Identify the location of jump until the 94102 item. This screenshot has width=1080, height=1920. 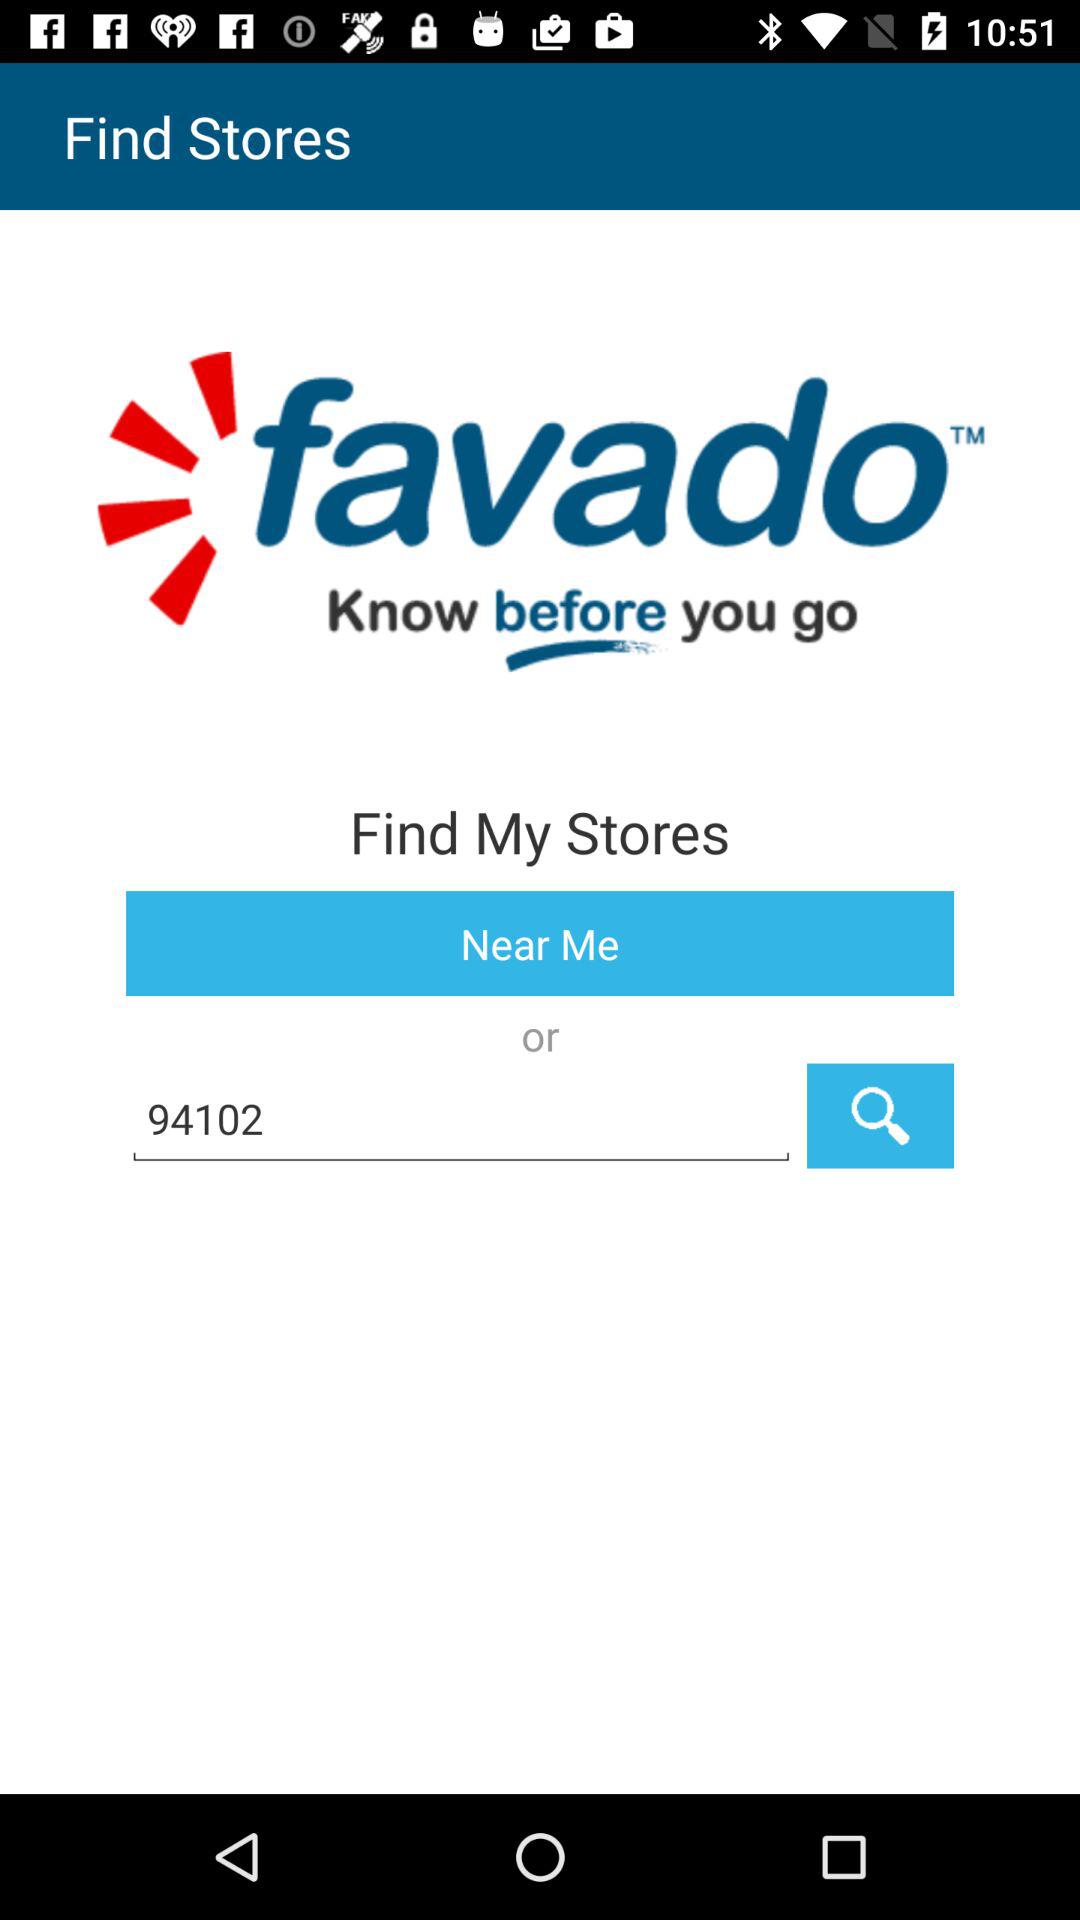
(461, 1116).